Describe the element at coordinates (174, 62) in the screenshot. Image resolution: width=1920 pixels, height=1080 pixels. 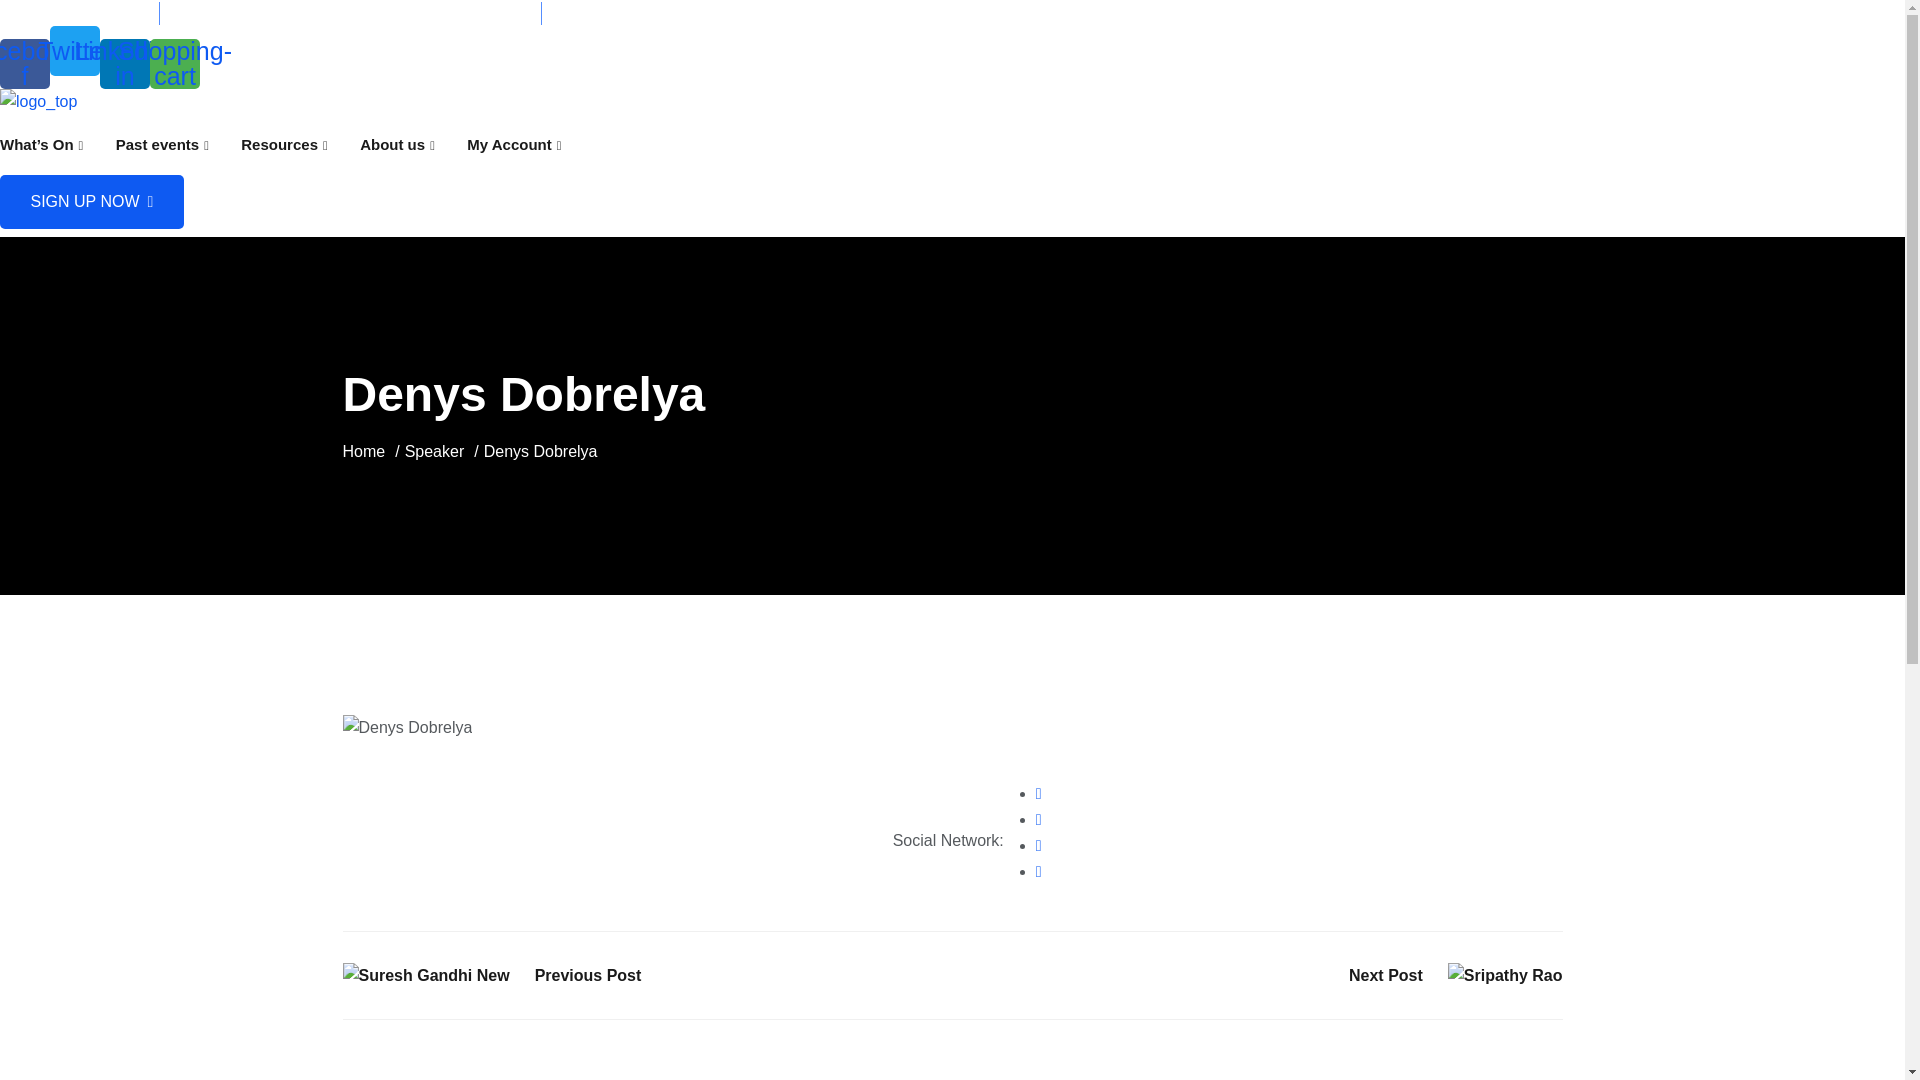
I see `Shopping-cart` at that location.